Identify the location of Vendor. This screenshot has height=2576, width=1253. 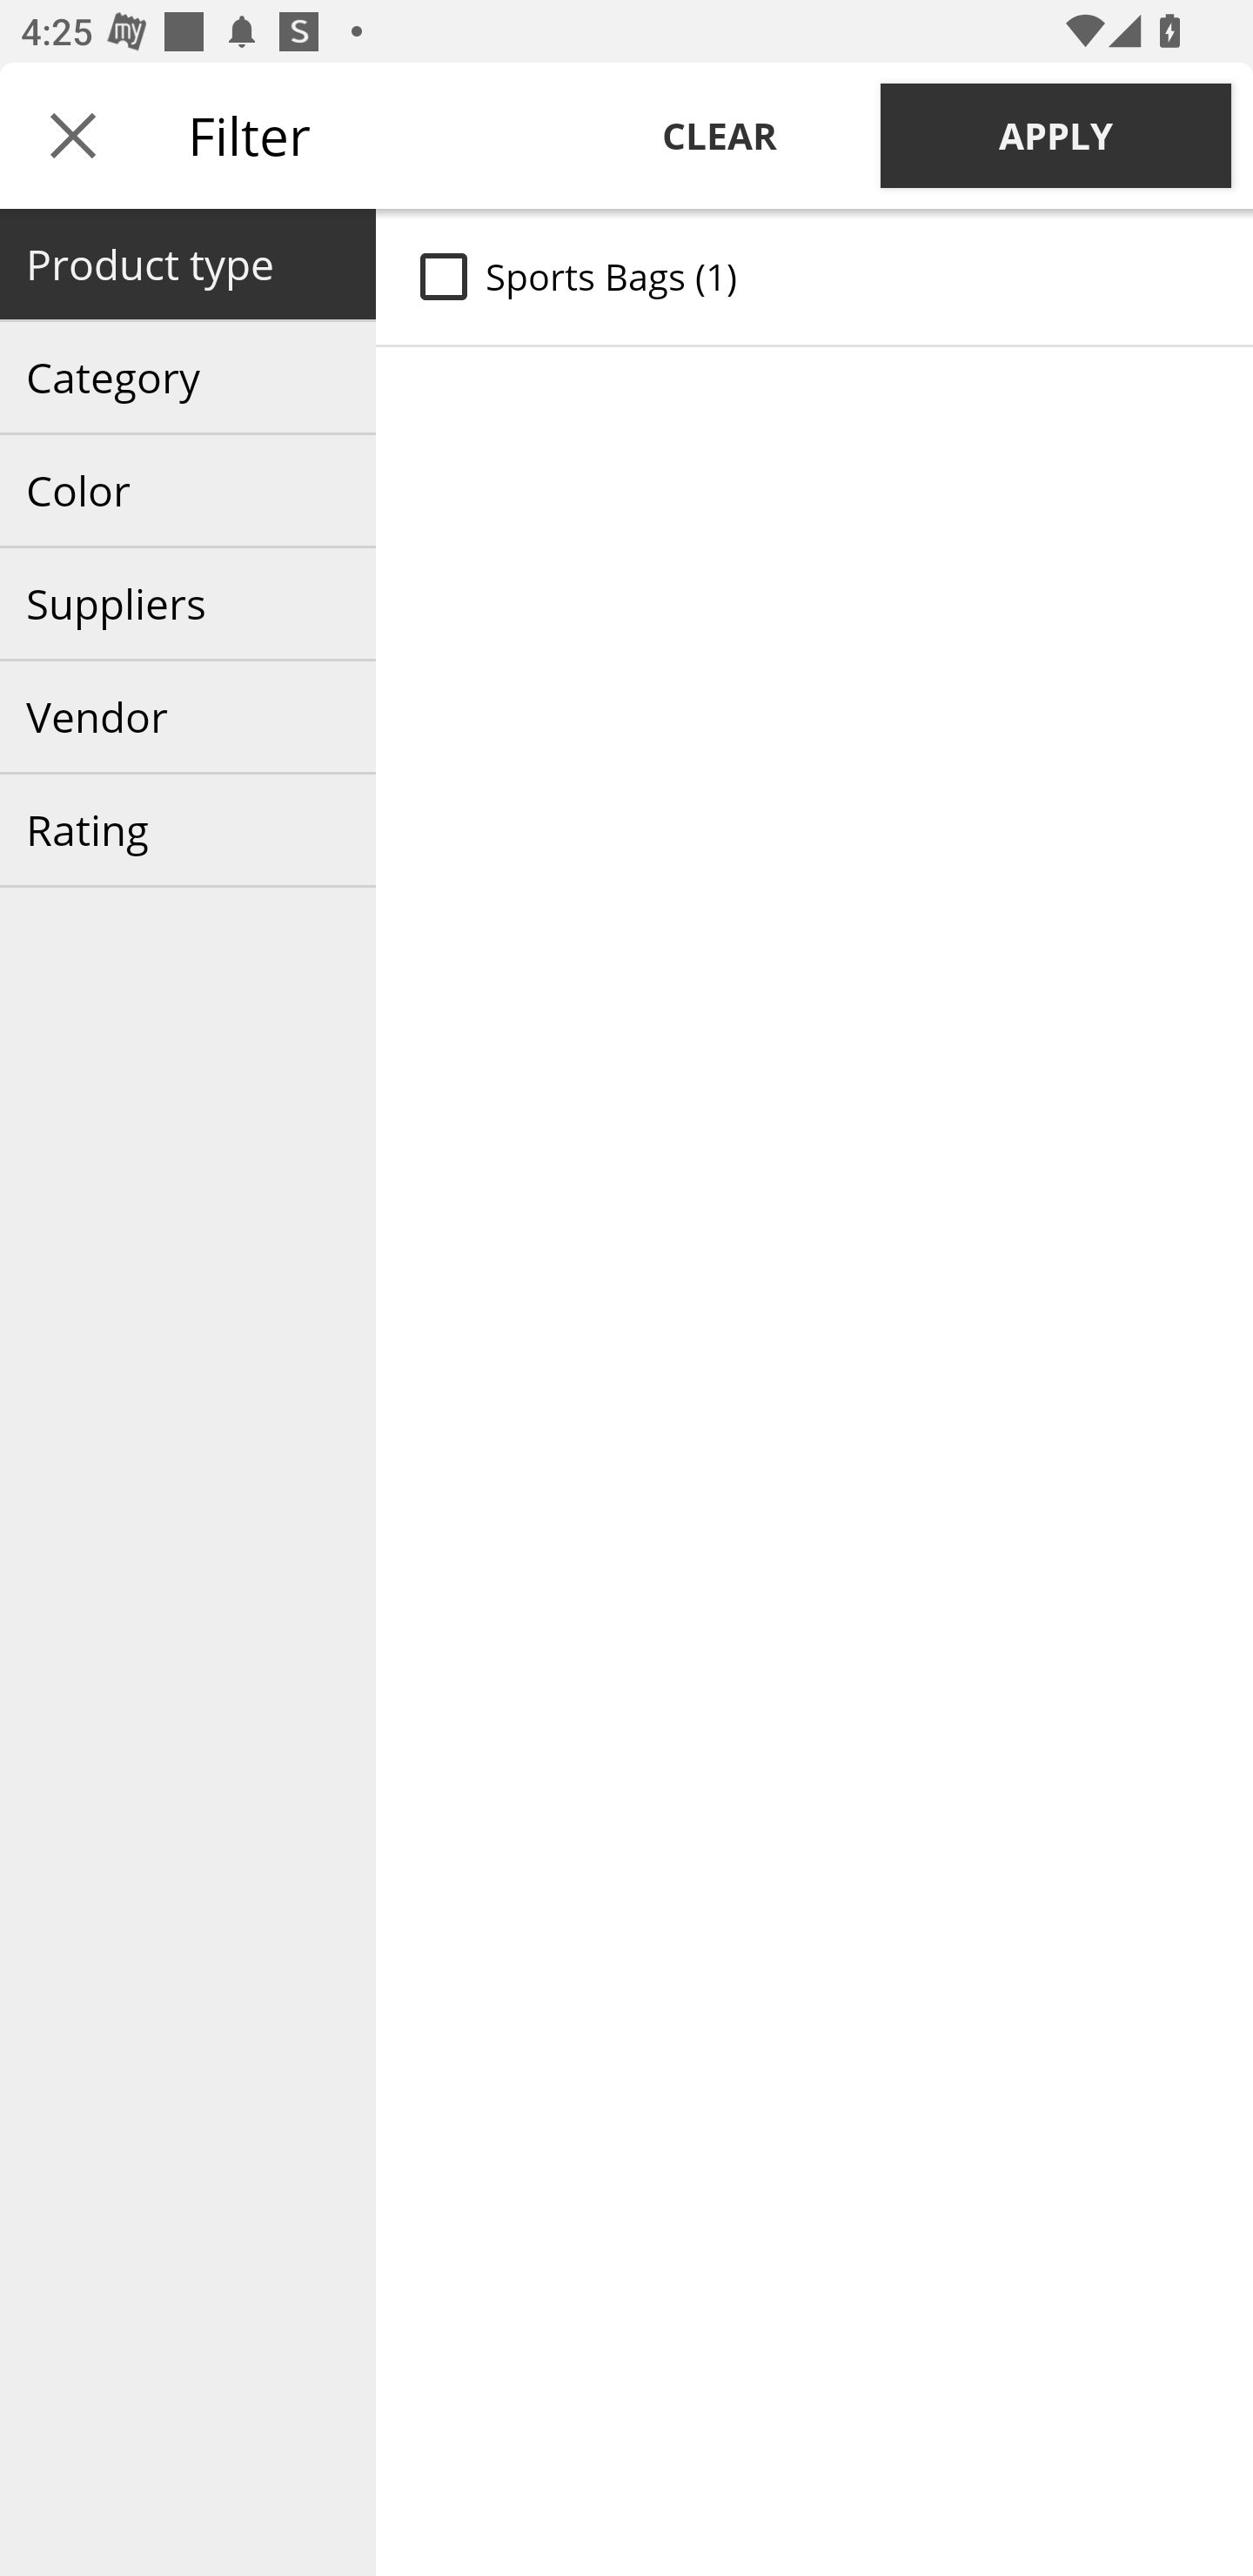
(188, 717).